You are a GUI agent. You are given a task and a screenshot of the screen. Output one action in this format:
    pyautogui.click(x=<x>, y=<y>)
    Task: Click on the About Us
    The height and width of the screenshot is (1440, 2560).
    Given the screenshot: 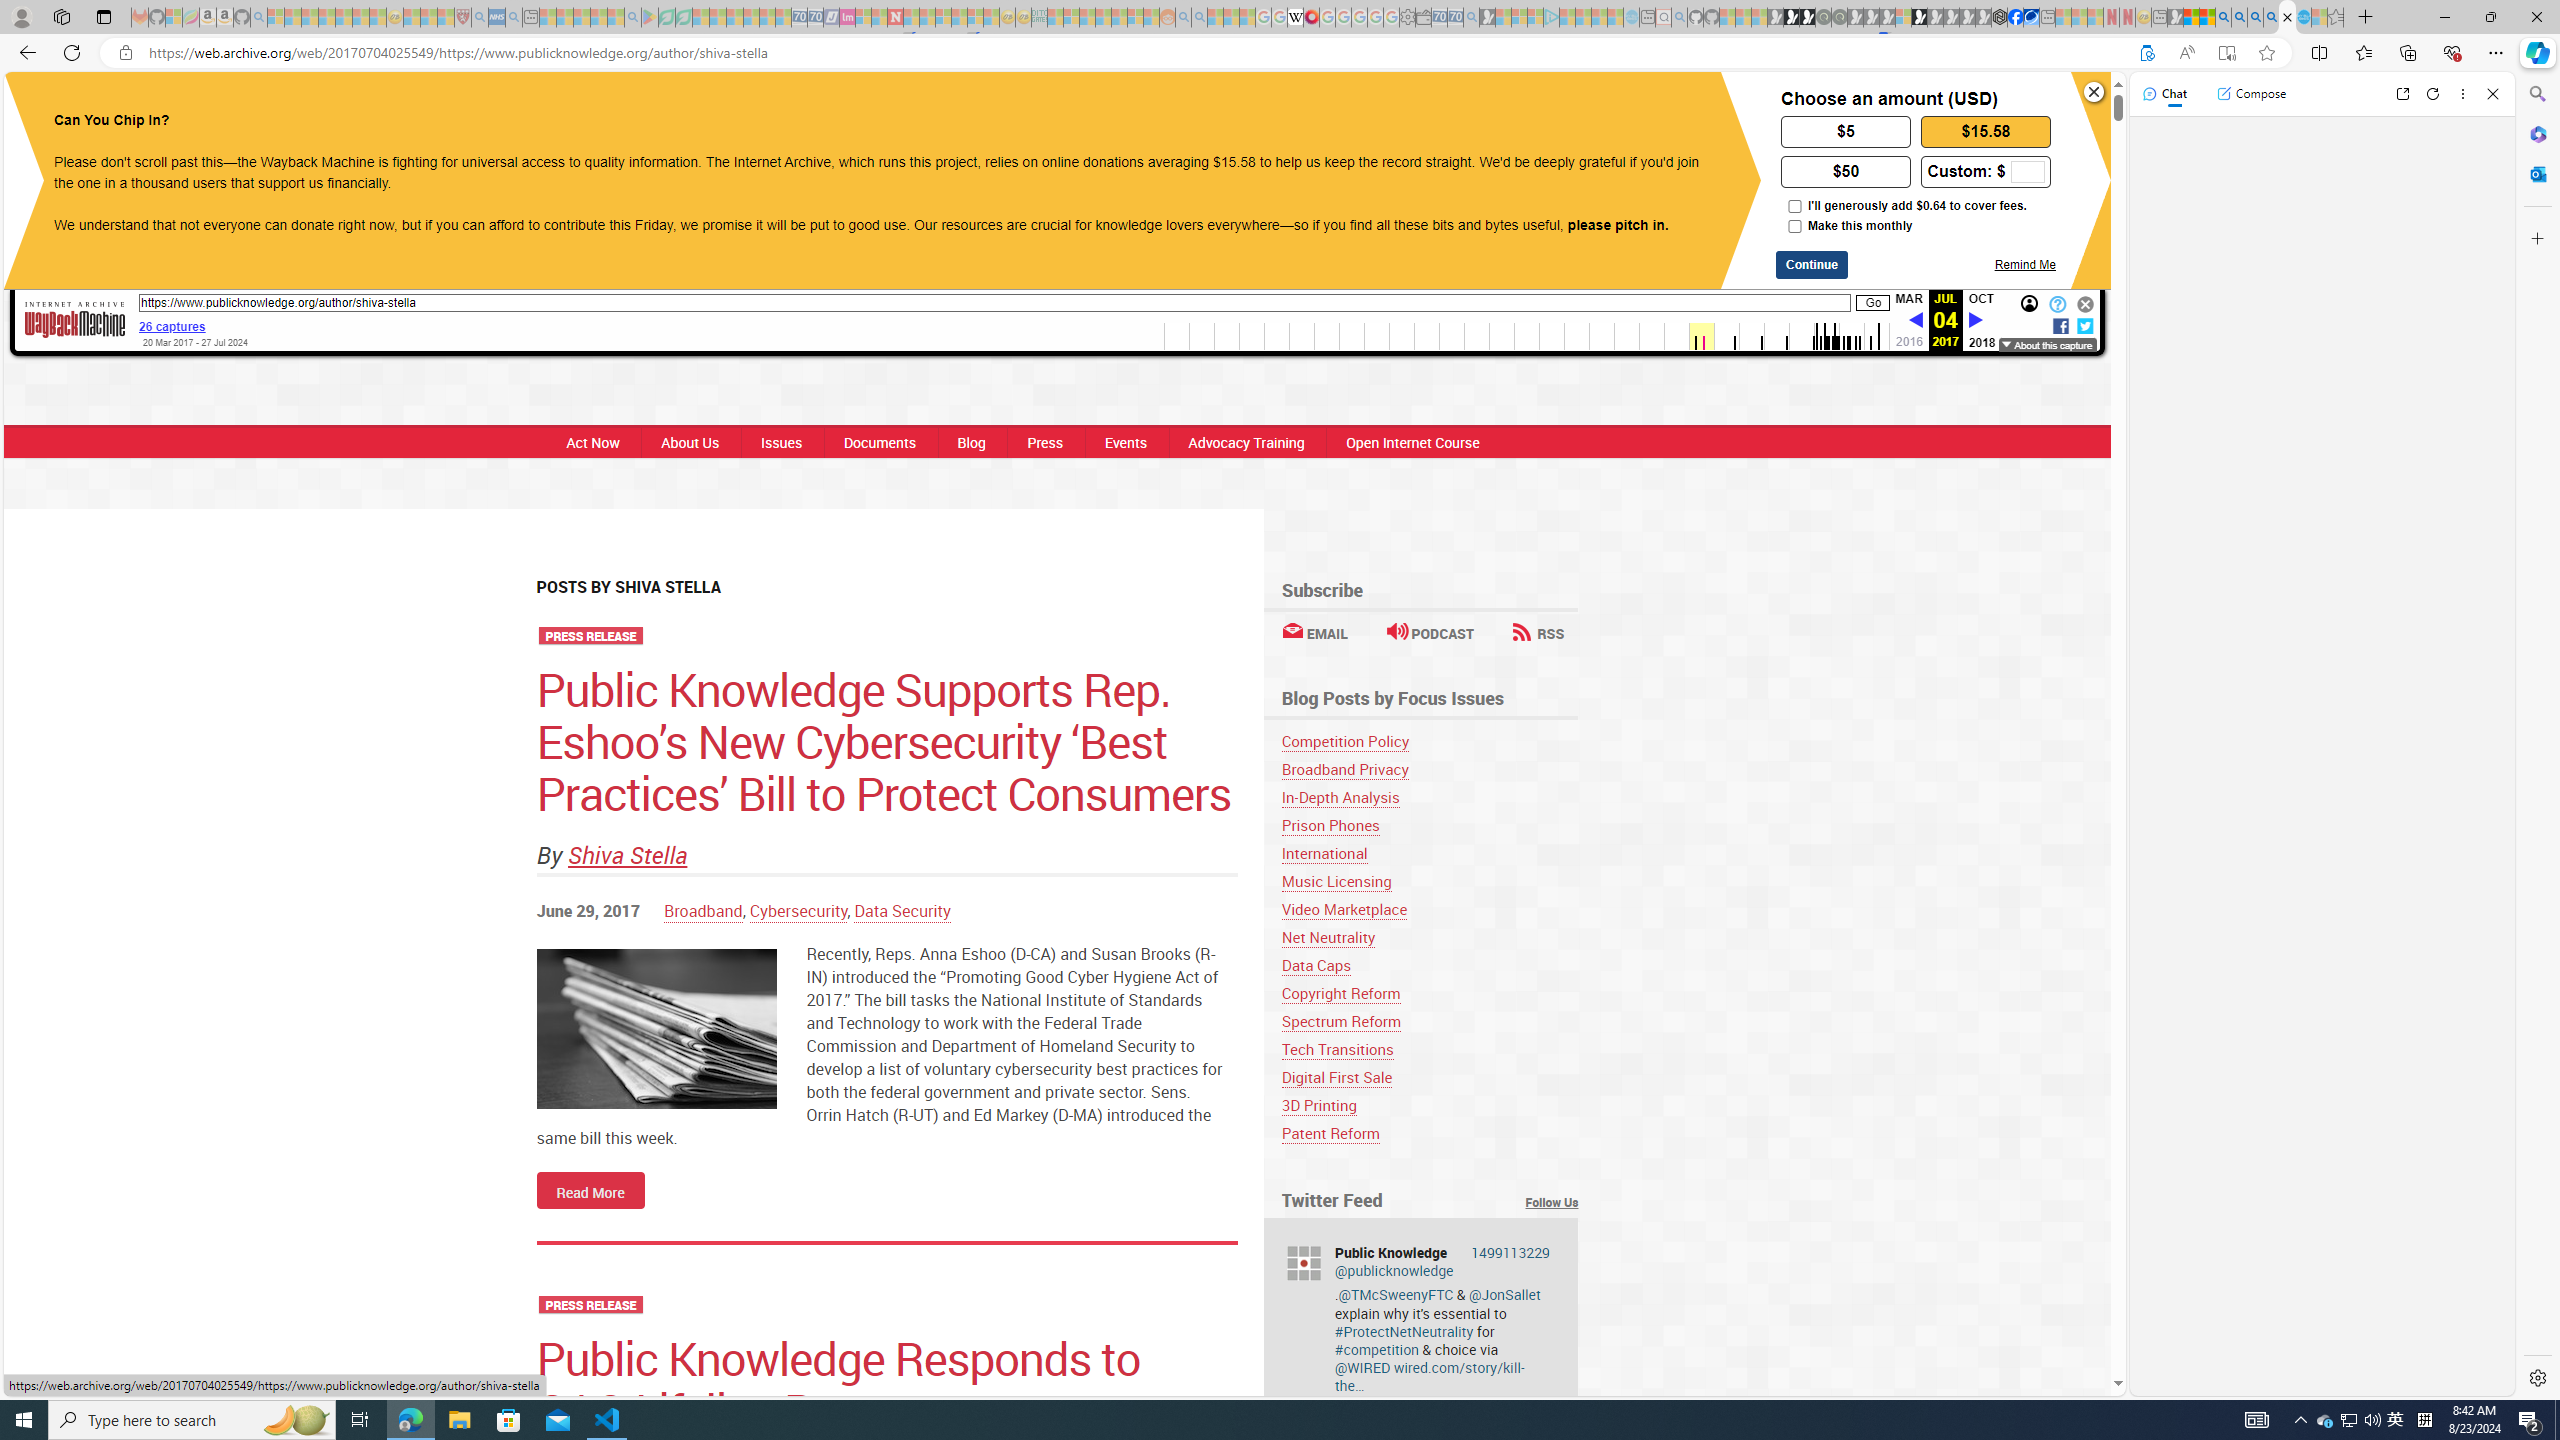 What is the action you would take?
    pyautogui.click(x=690, y=442)
    